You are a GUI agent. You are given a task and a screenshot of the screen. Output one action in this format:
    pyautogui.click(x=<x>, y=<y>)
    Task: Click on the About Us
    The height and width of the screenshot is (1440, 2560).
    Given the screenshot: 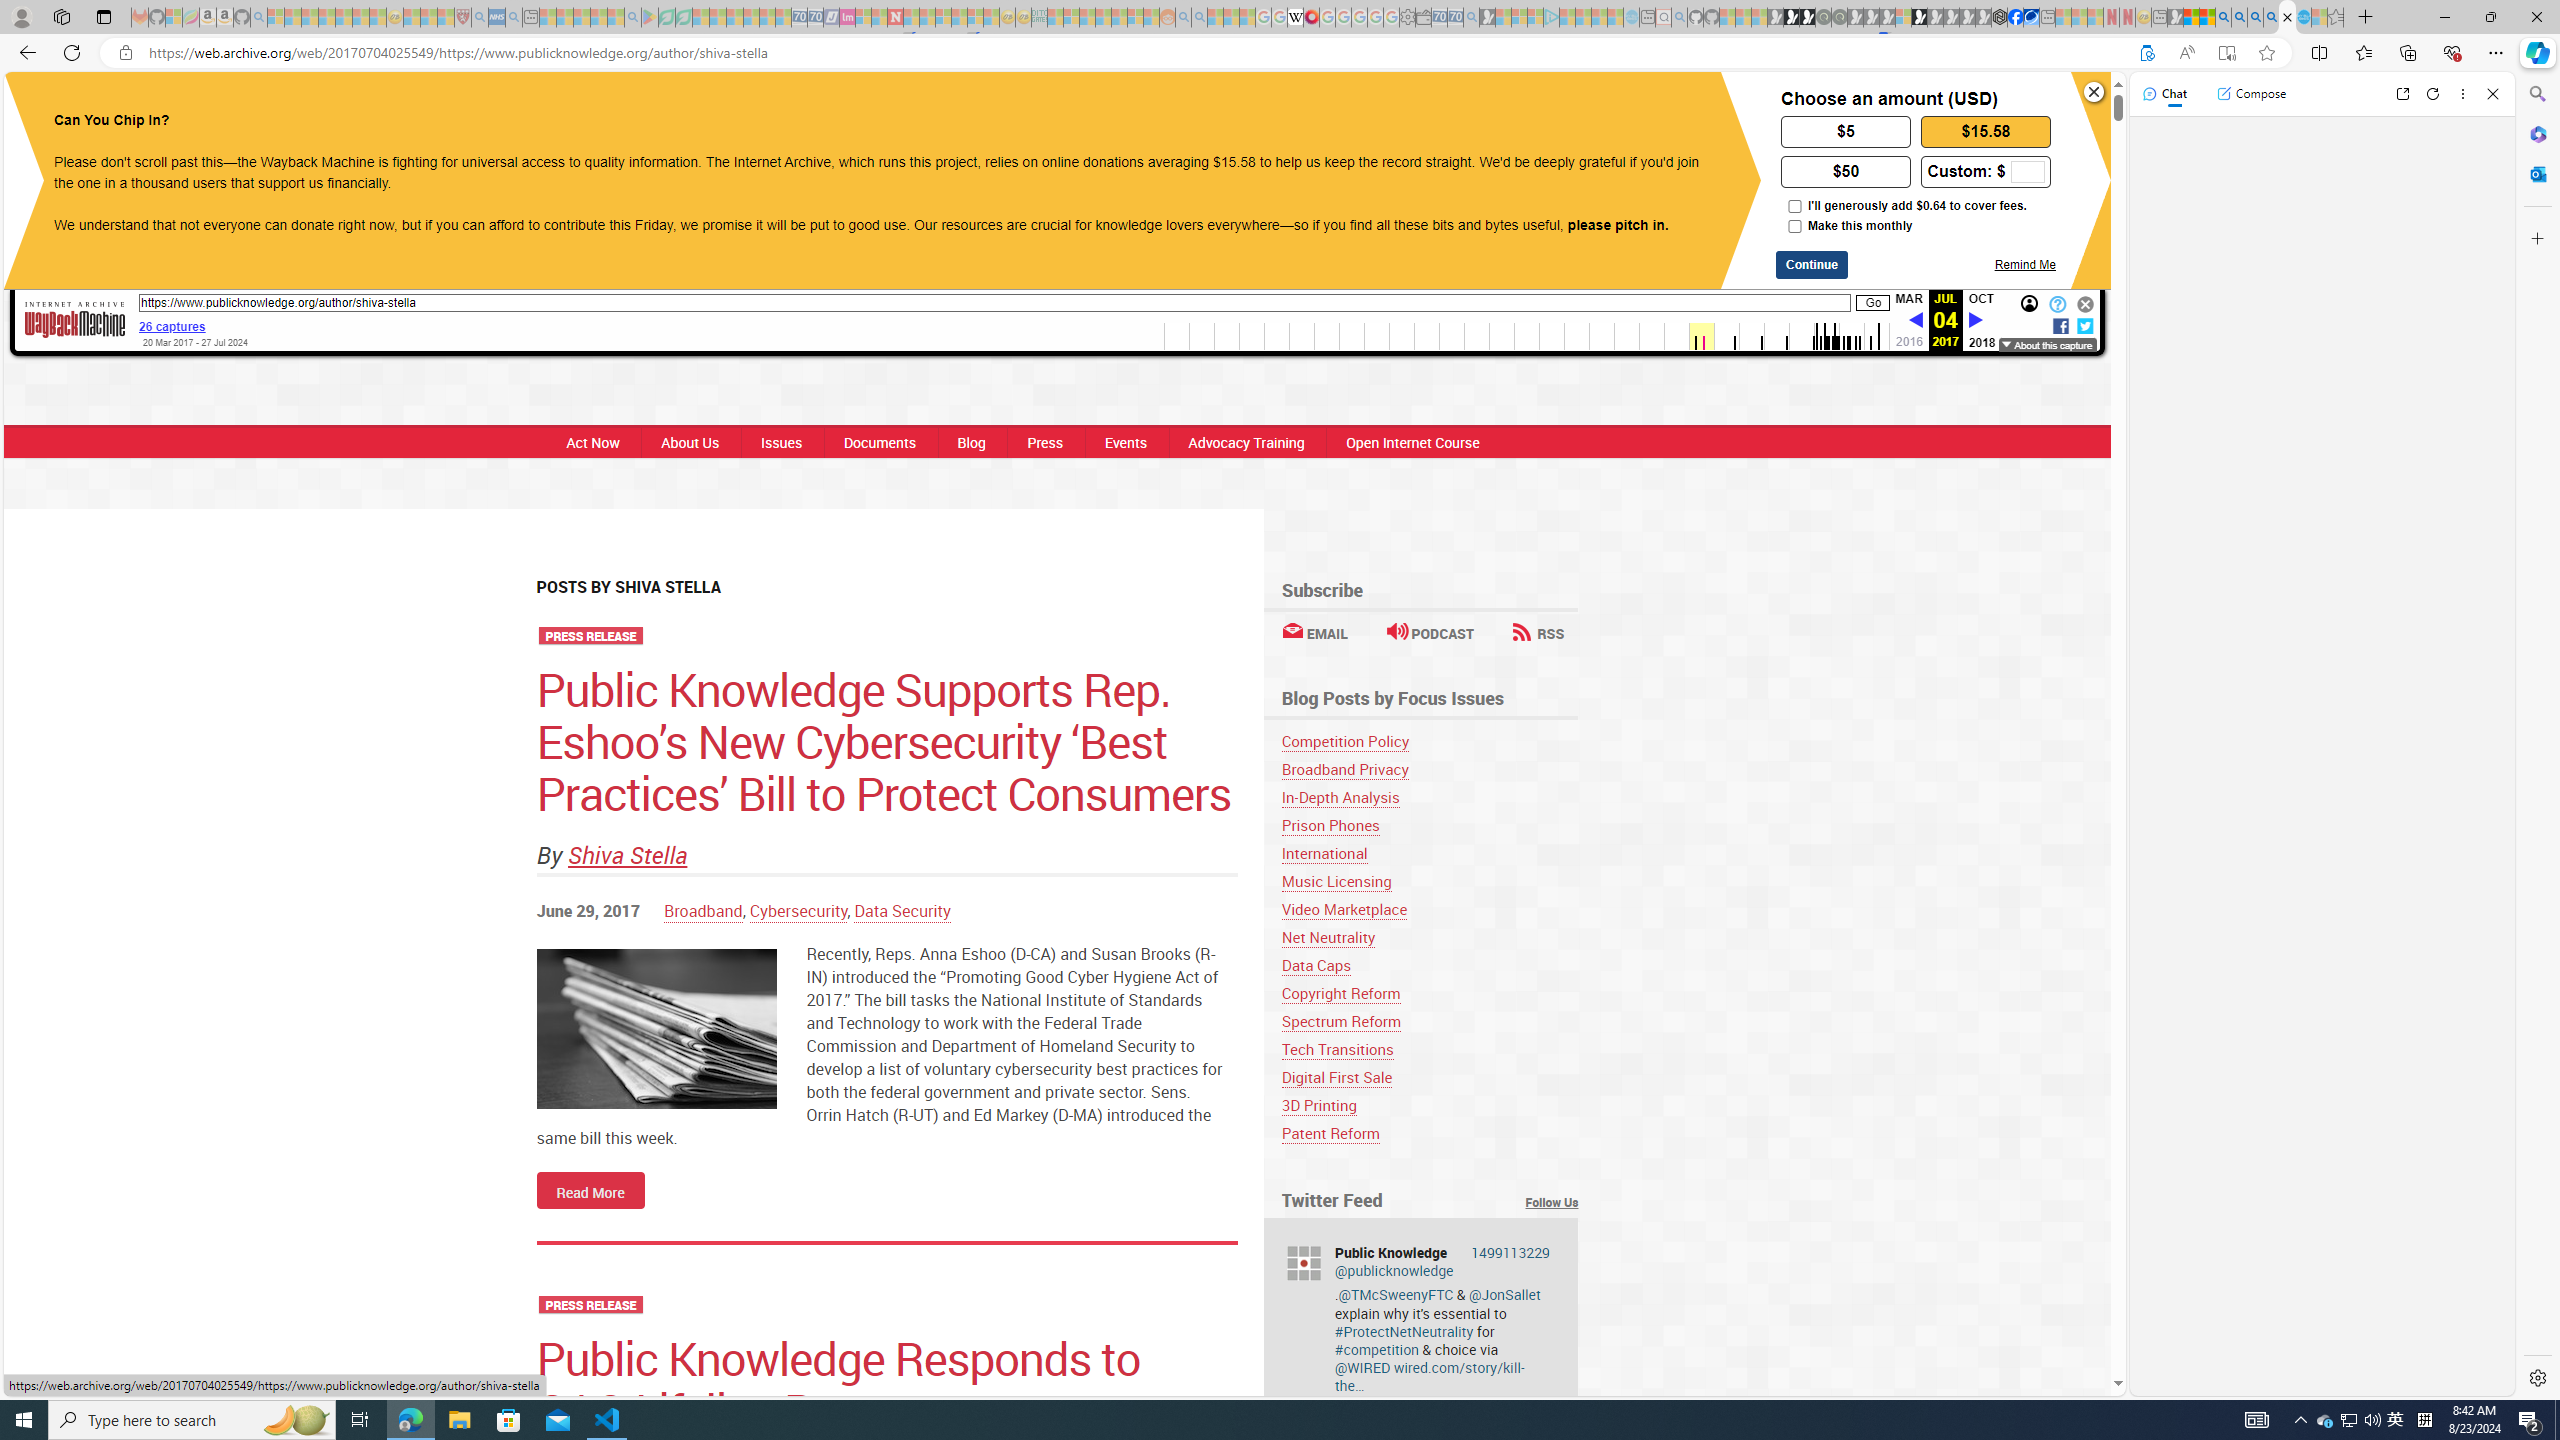 What is the action you would take?
    pyautogui.click(x=690, y=442)
    